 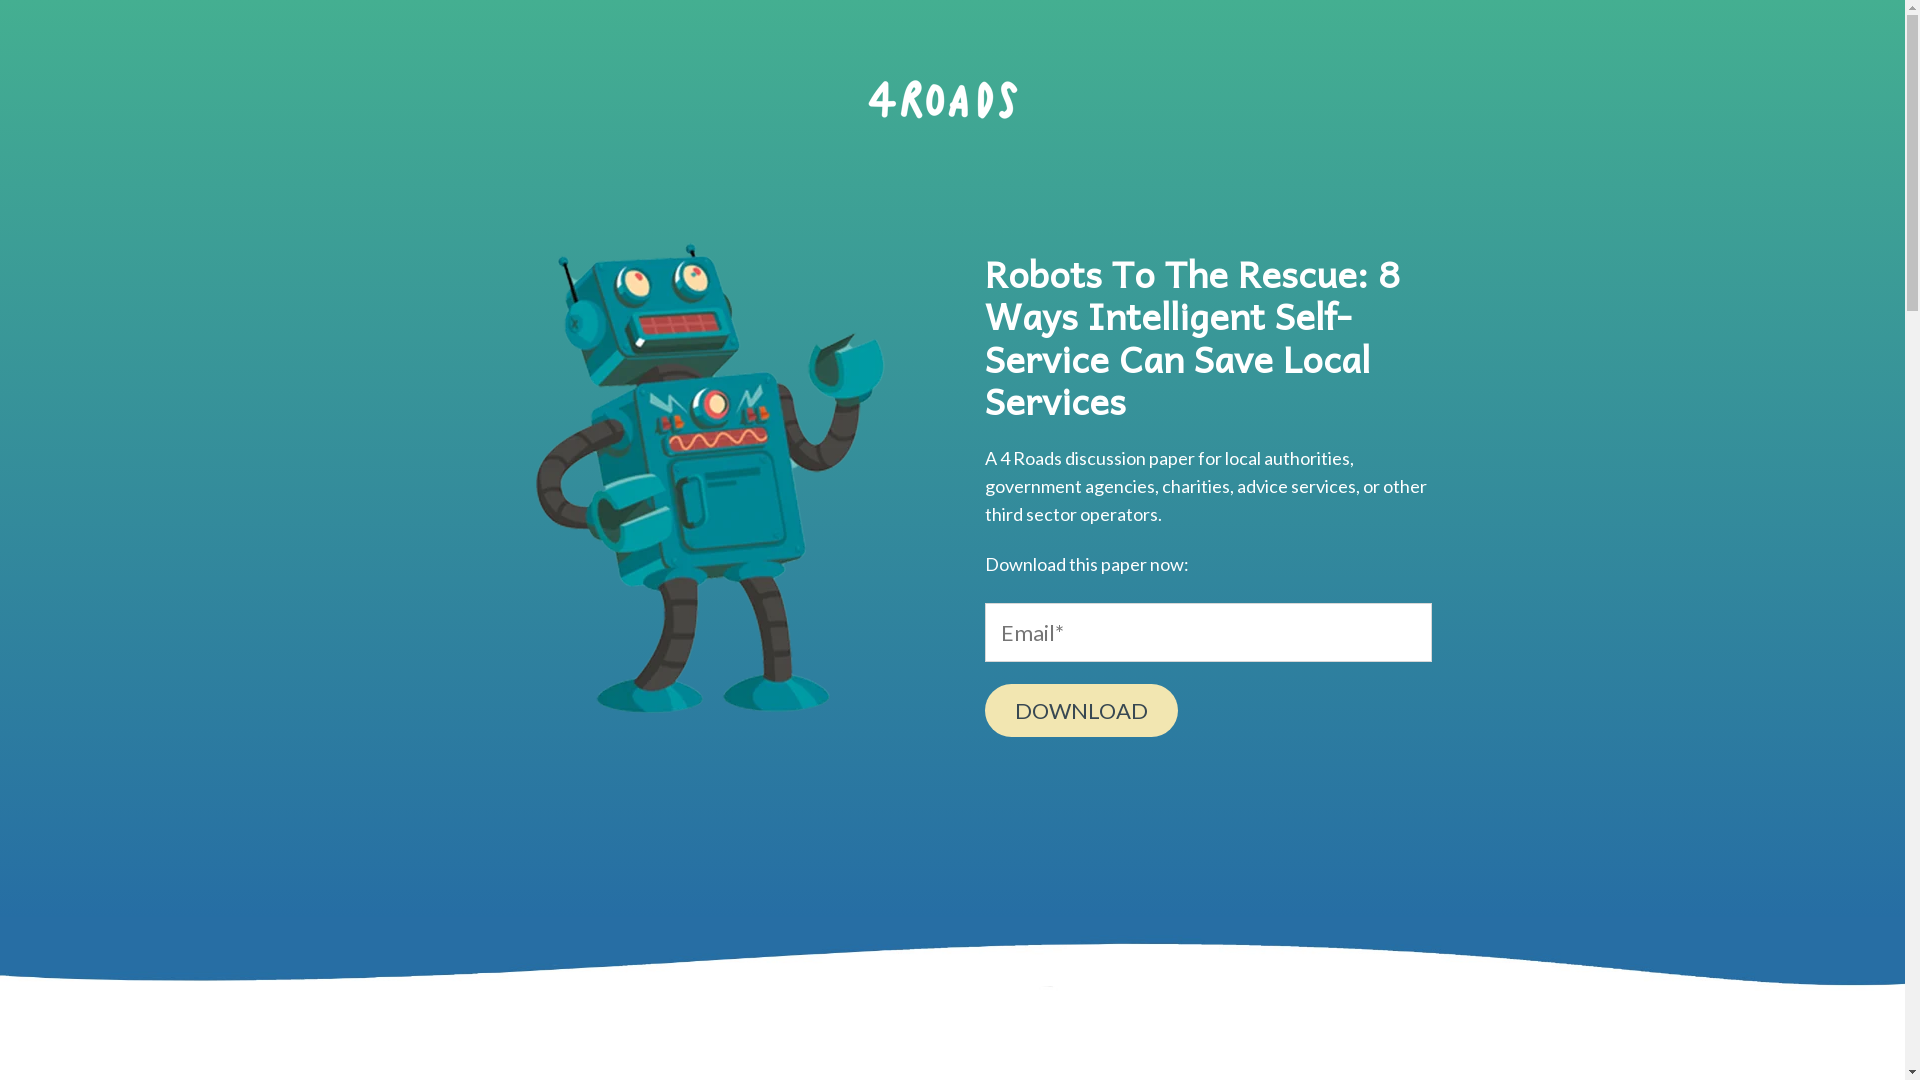 I want to click on Transition-shape-2-blue, so click(x=952, y=960).